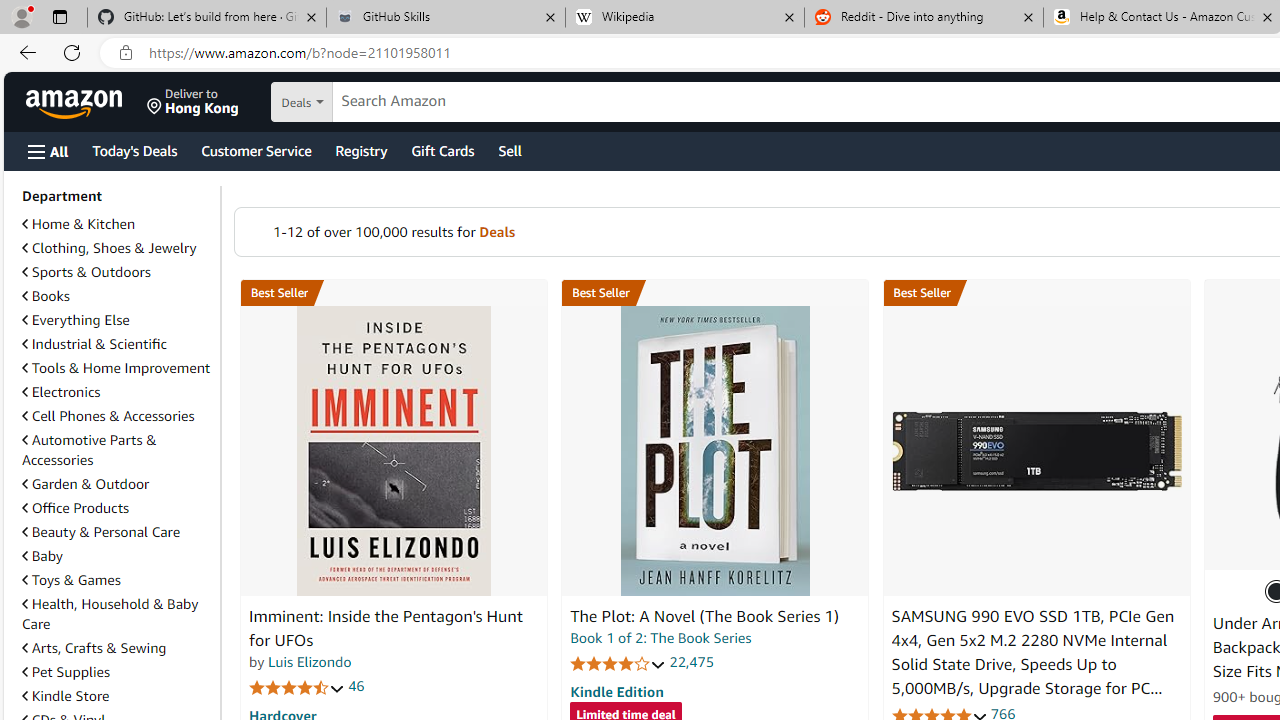  I want to click on Open Menu, so click(48, 151).